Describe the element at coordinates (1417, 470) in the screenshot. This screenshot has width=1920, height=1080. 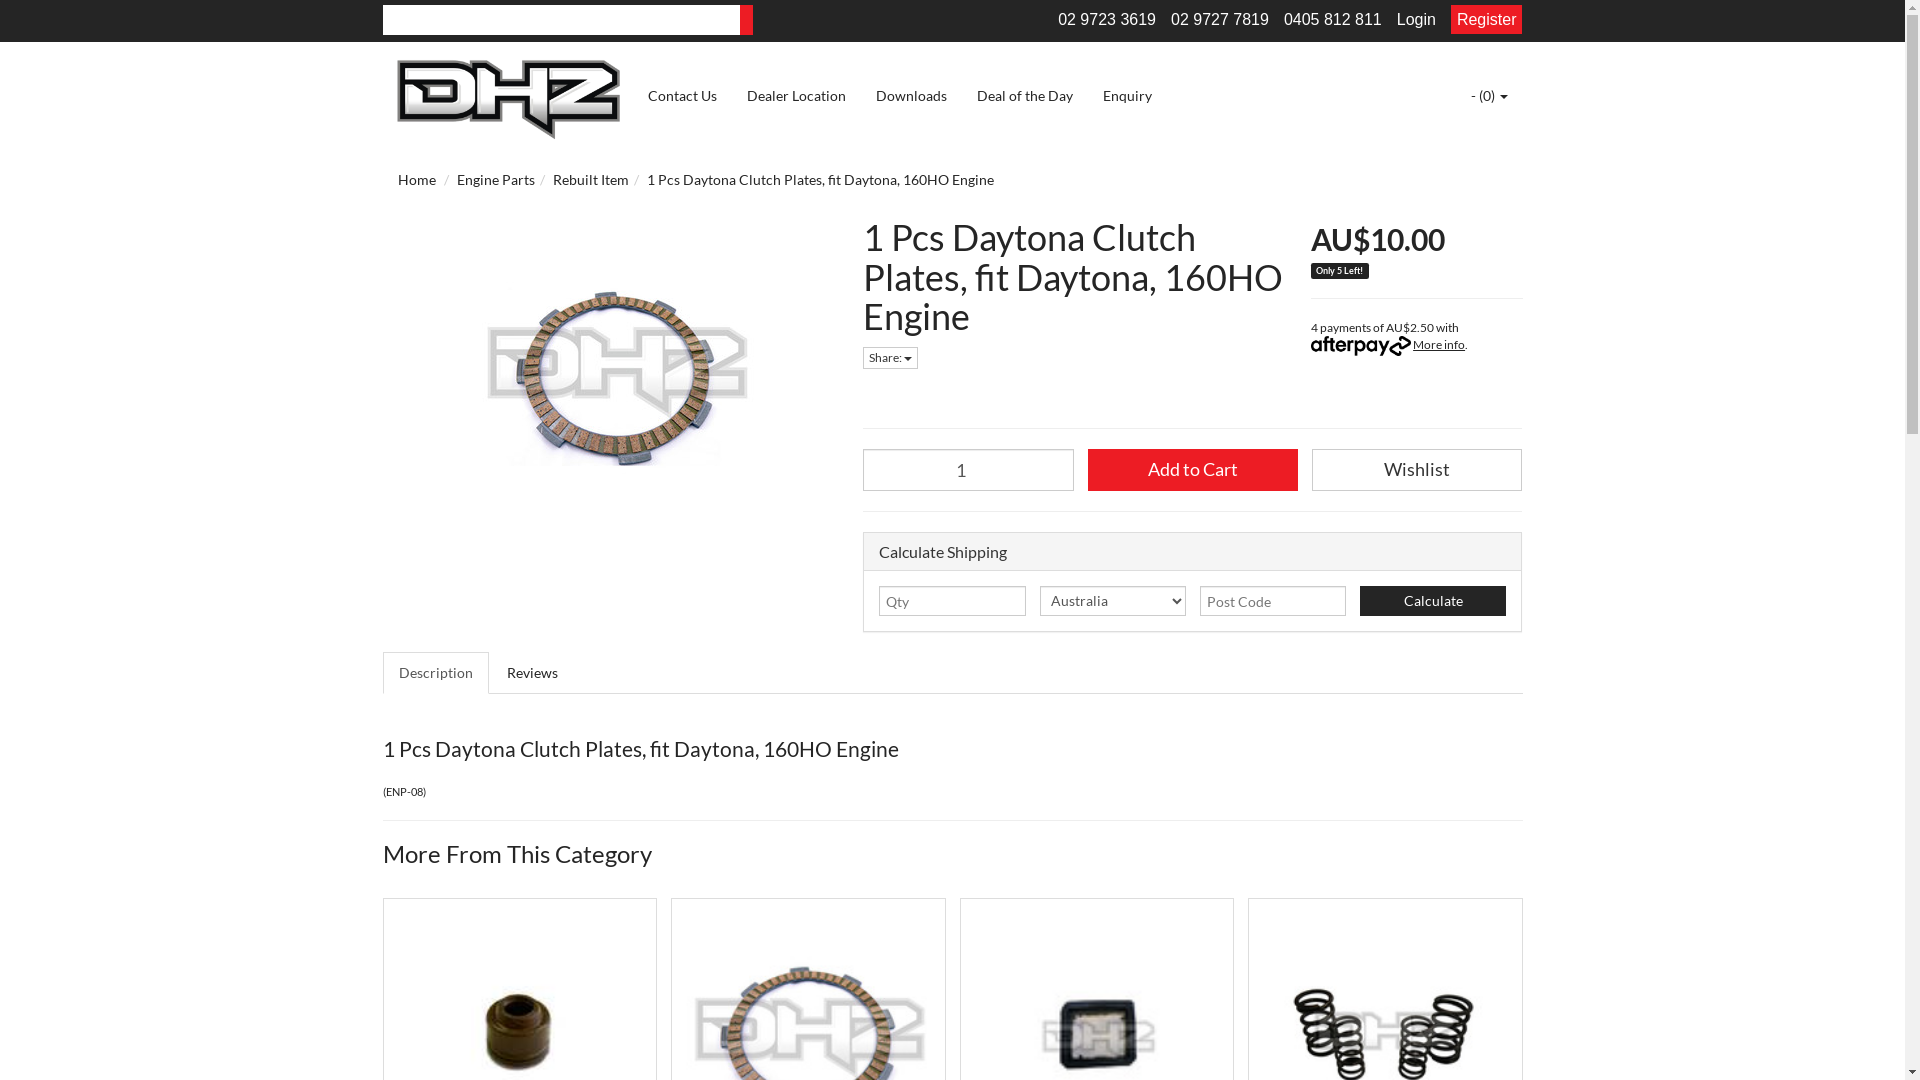
I see `Wishlist` at that location.